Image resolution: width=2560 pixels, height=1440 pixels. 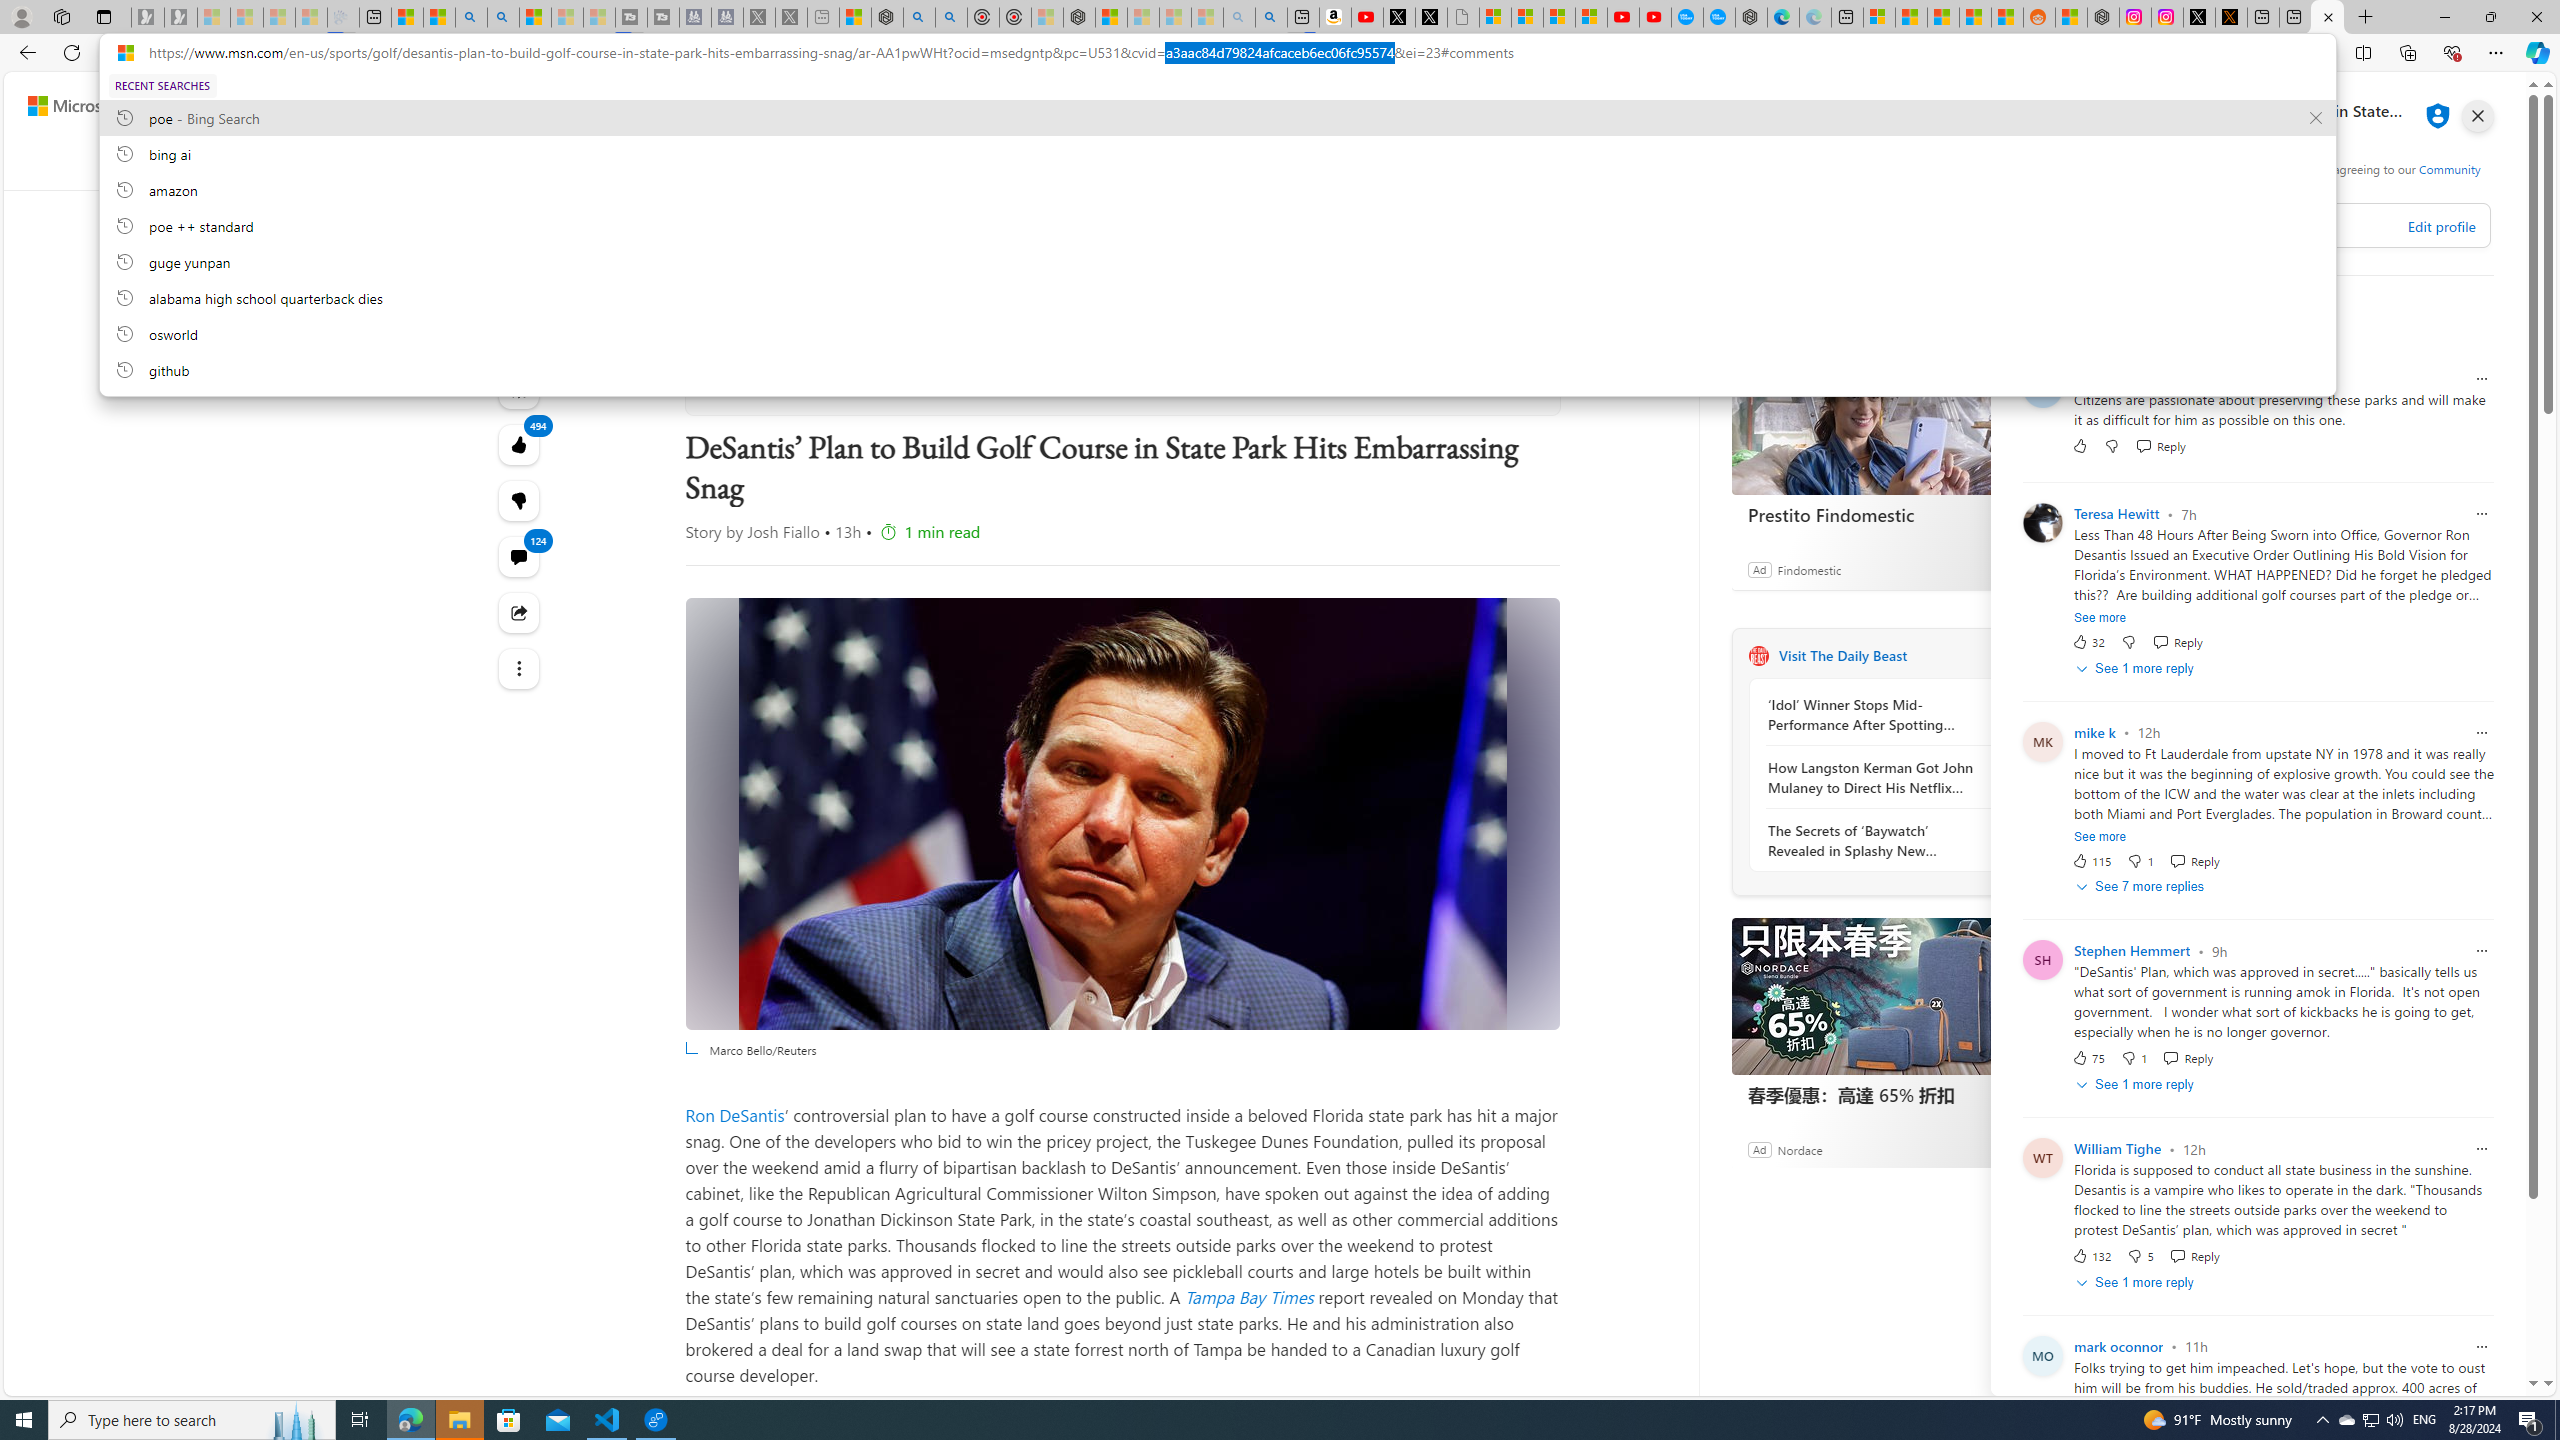 What do you see at coordinates (1317, 163) in the screenshot?
I see `WNBA` at bounding box center [1317, 163].